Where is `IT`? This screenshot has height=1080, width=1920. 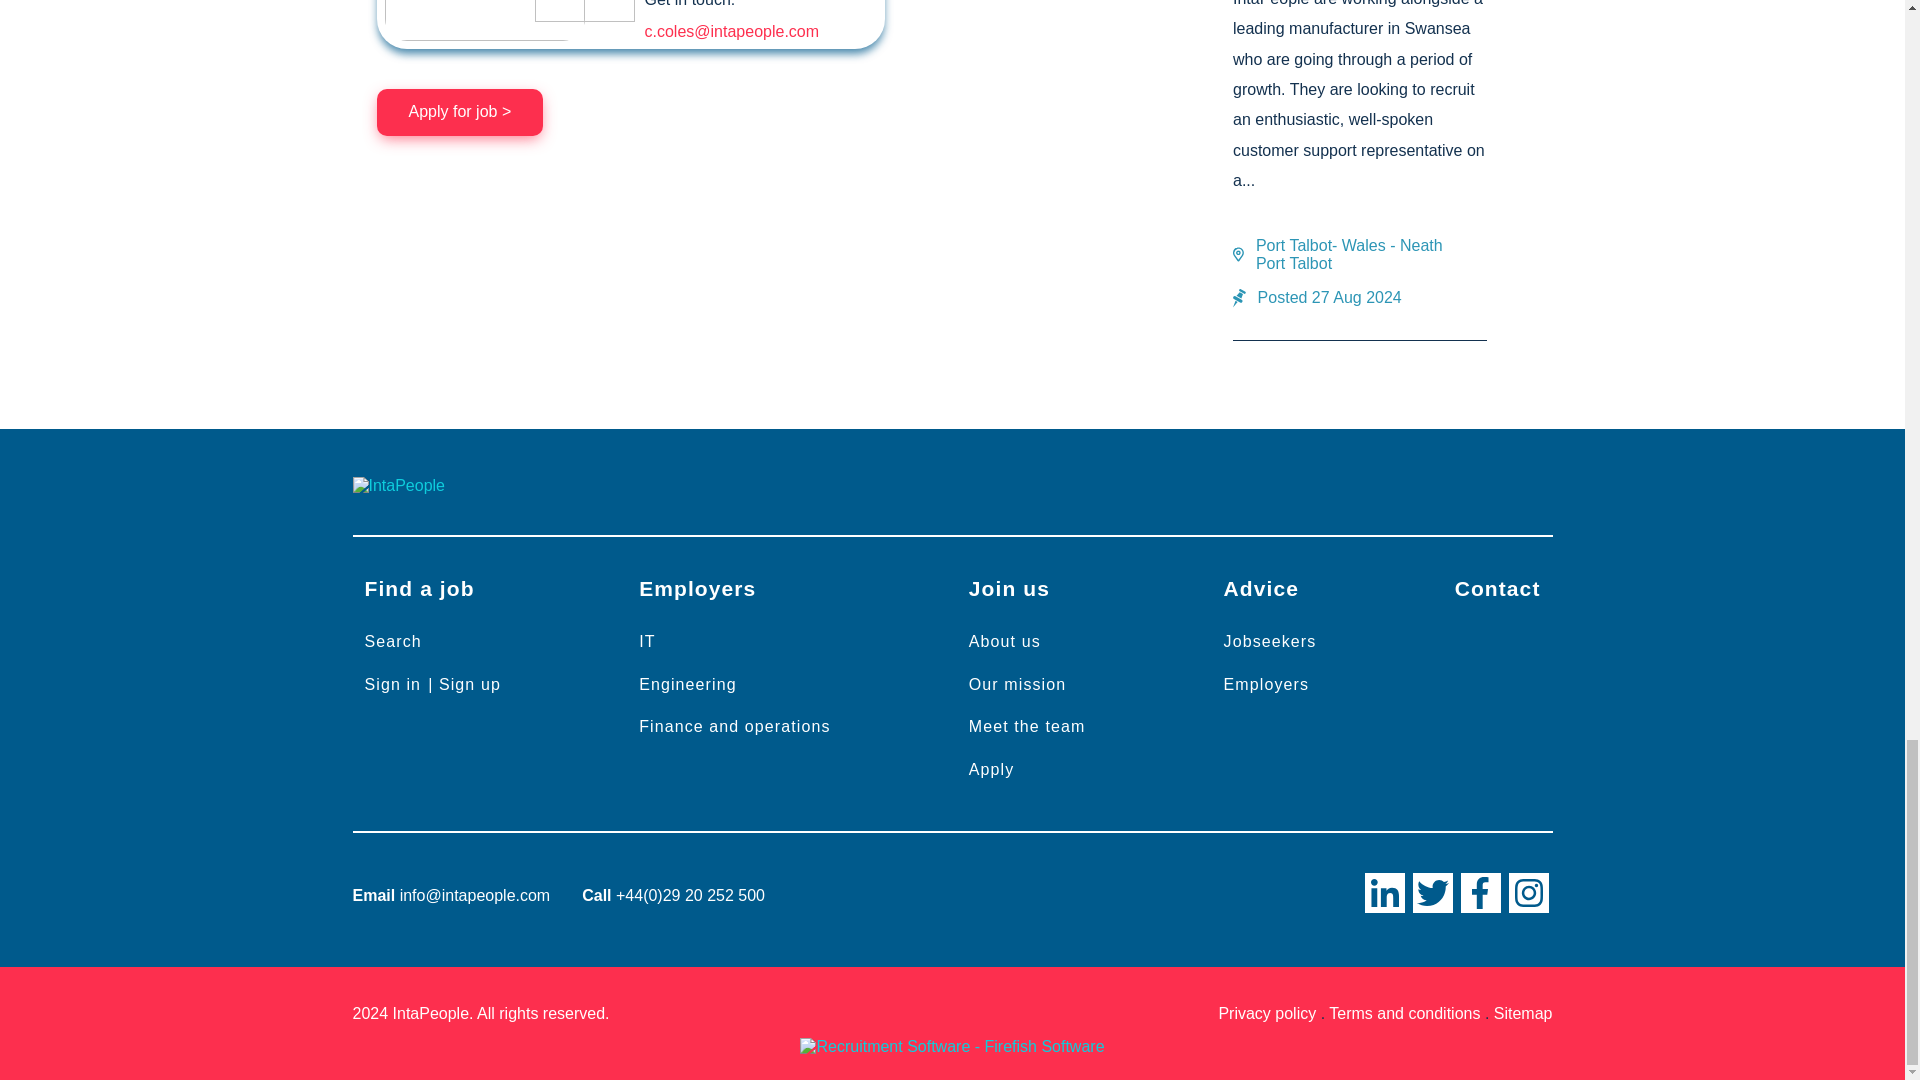
IT is located at coordinates (646, 641).